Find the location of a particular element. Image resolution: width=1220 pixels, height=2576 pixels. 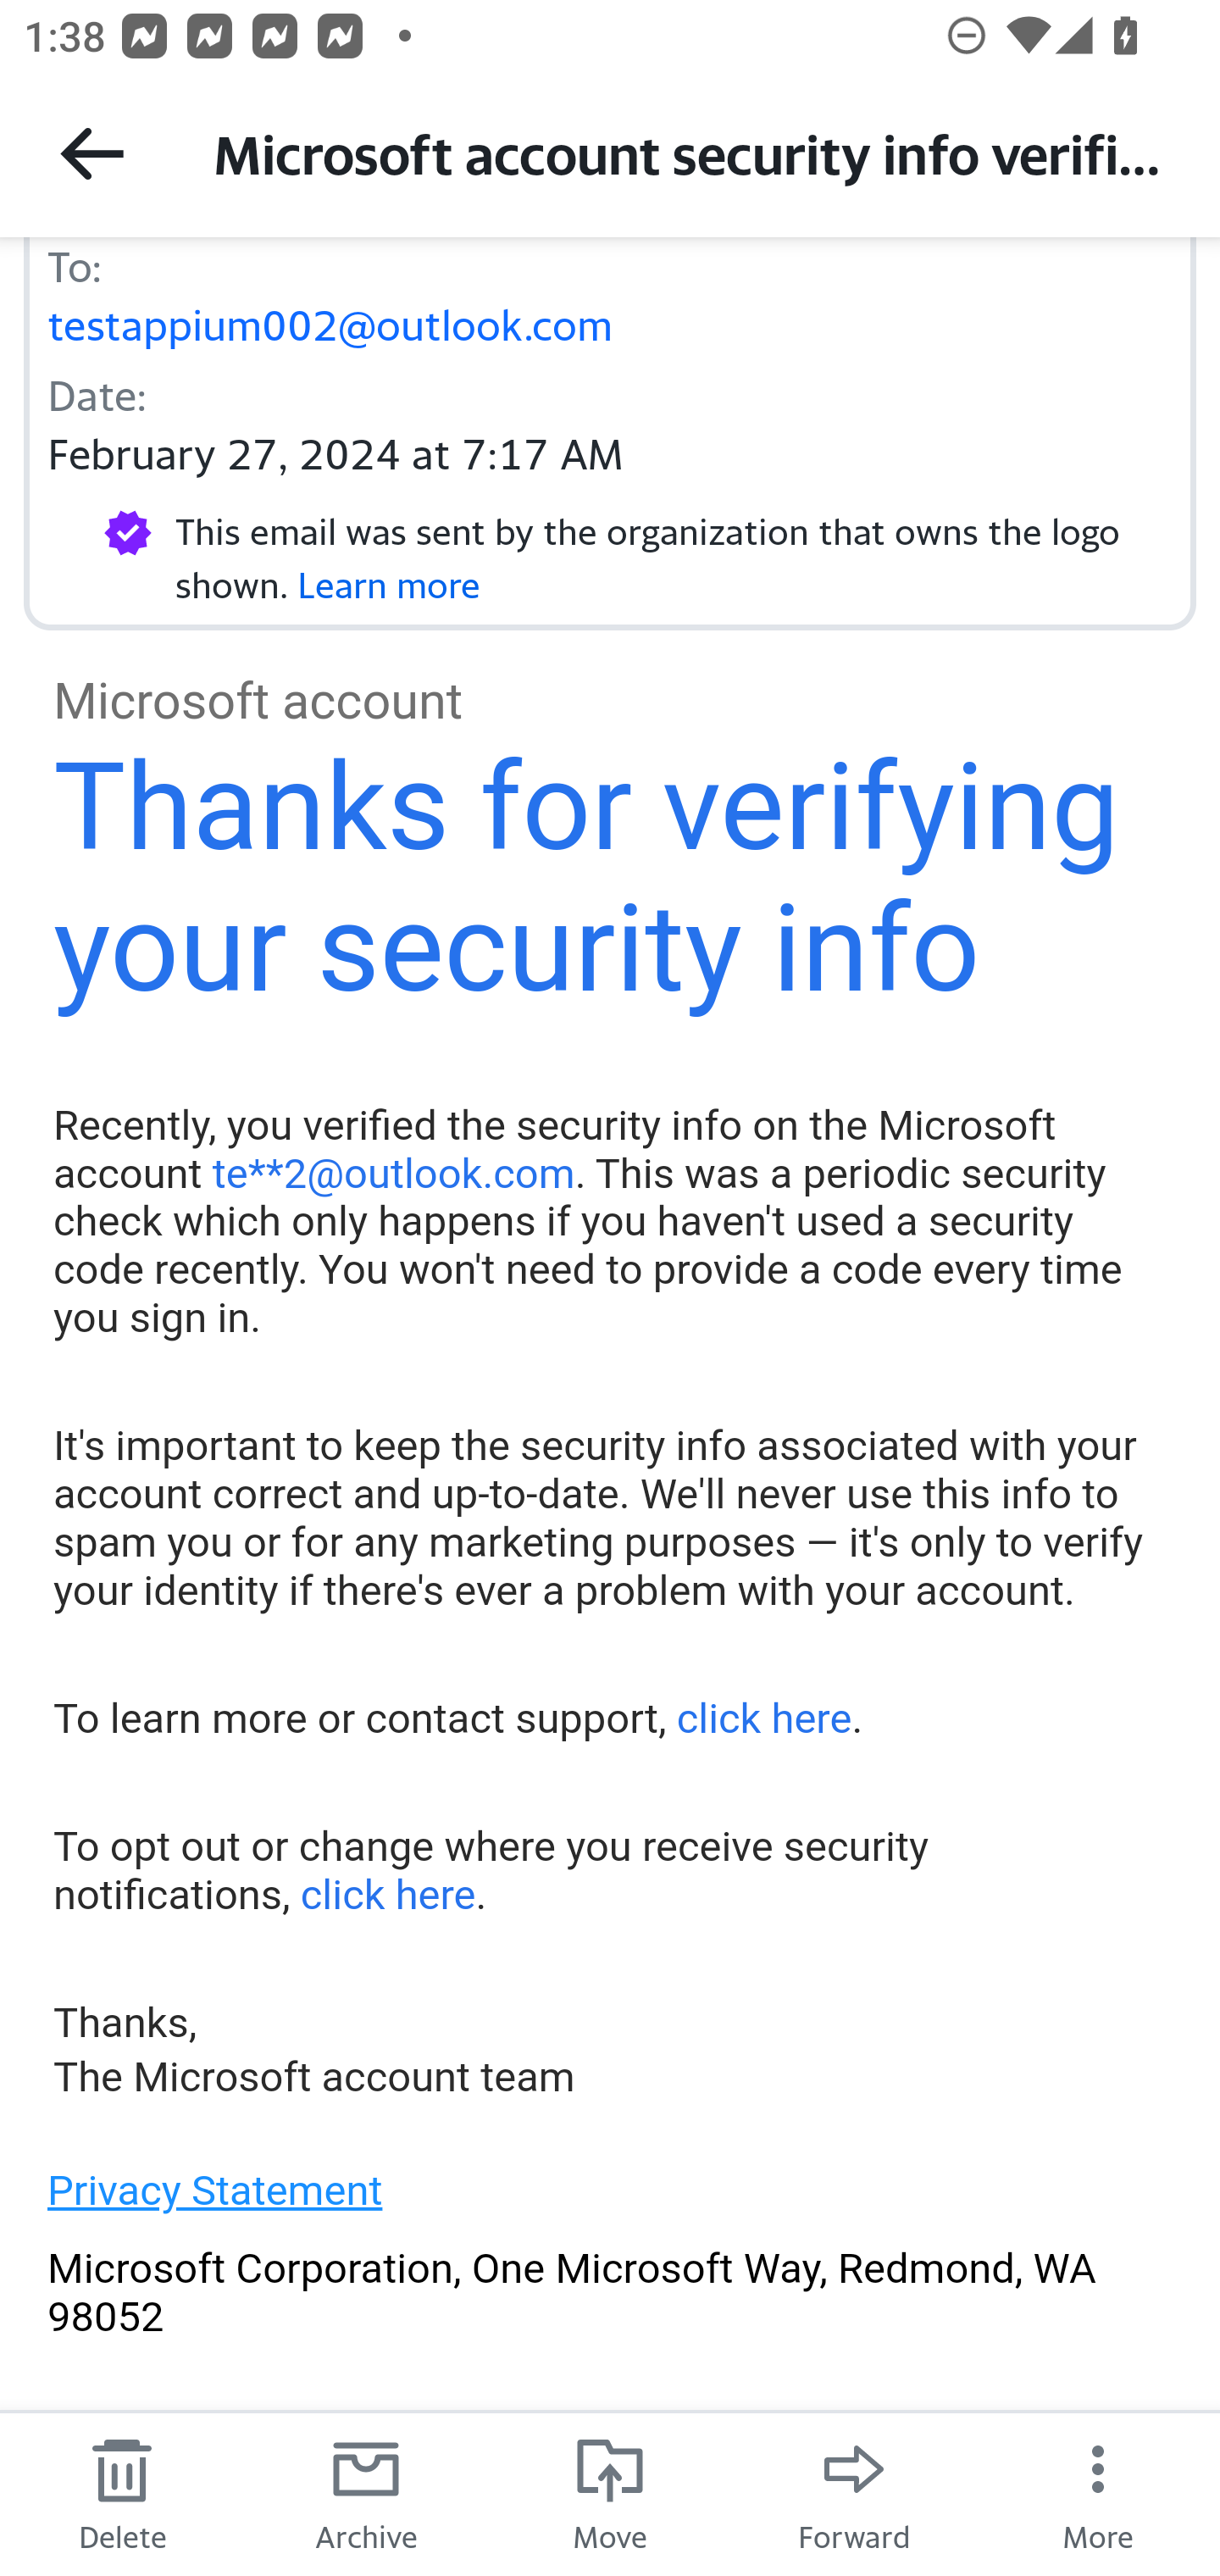

Privacy Statement is located at coordinates (215, 2190).